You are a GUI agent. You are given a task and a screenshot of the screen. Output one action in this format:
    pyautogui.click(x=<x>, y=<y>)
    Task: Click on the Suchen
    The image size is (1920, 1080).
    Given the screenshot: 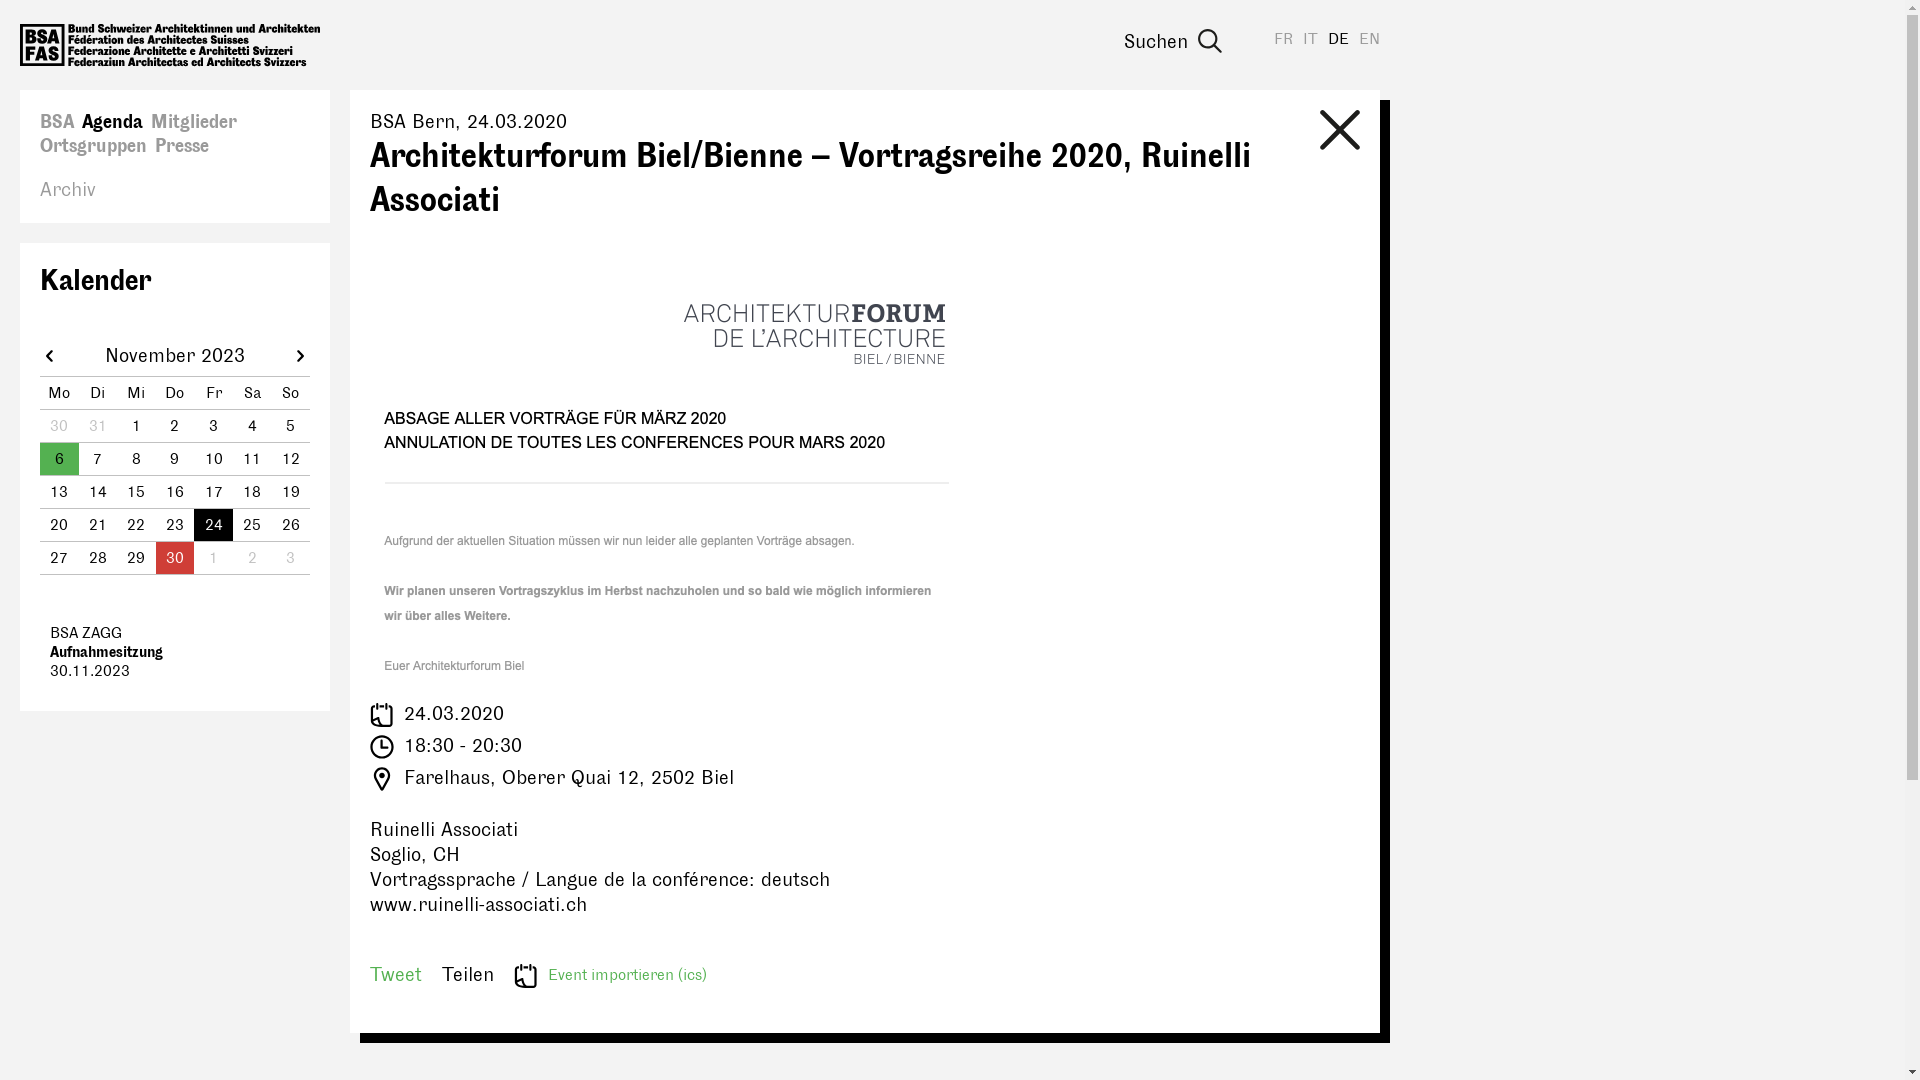 What is the action you would take?
    pyautogui.click(x=1205, y=41)
    